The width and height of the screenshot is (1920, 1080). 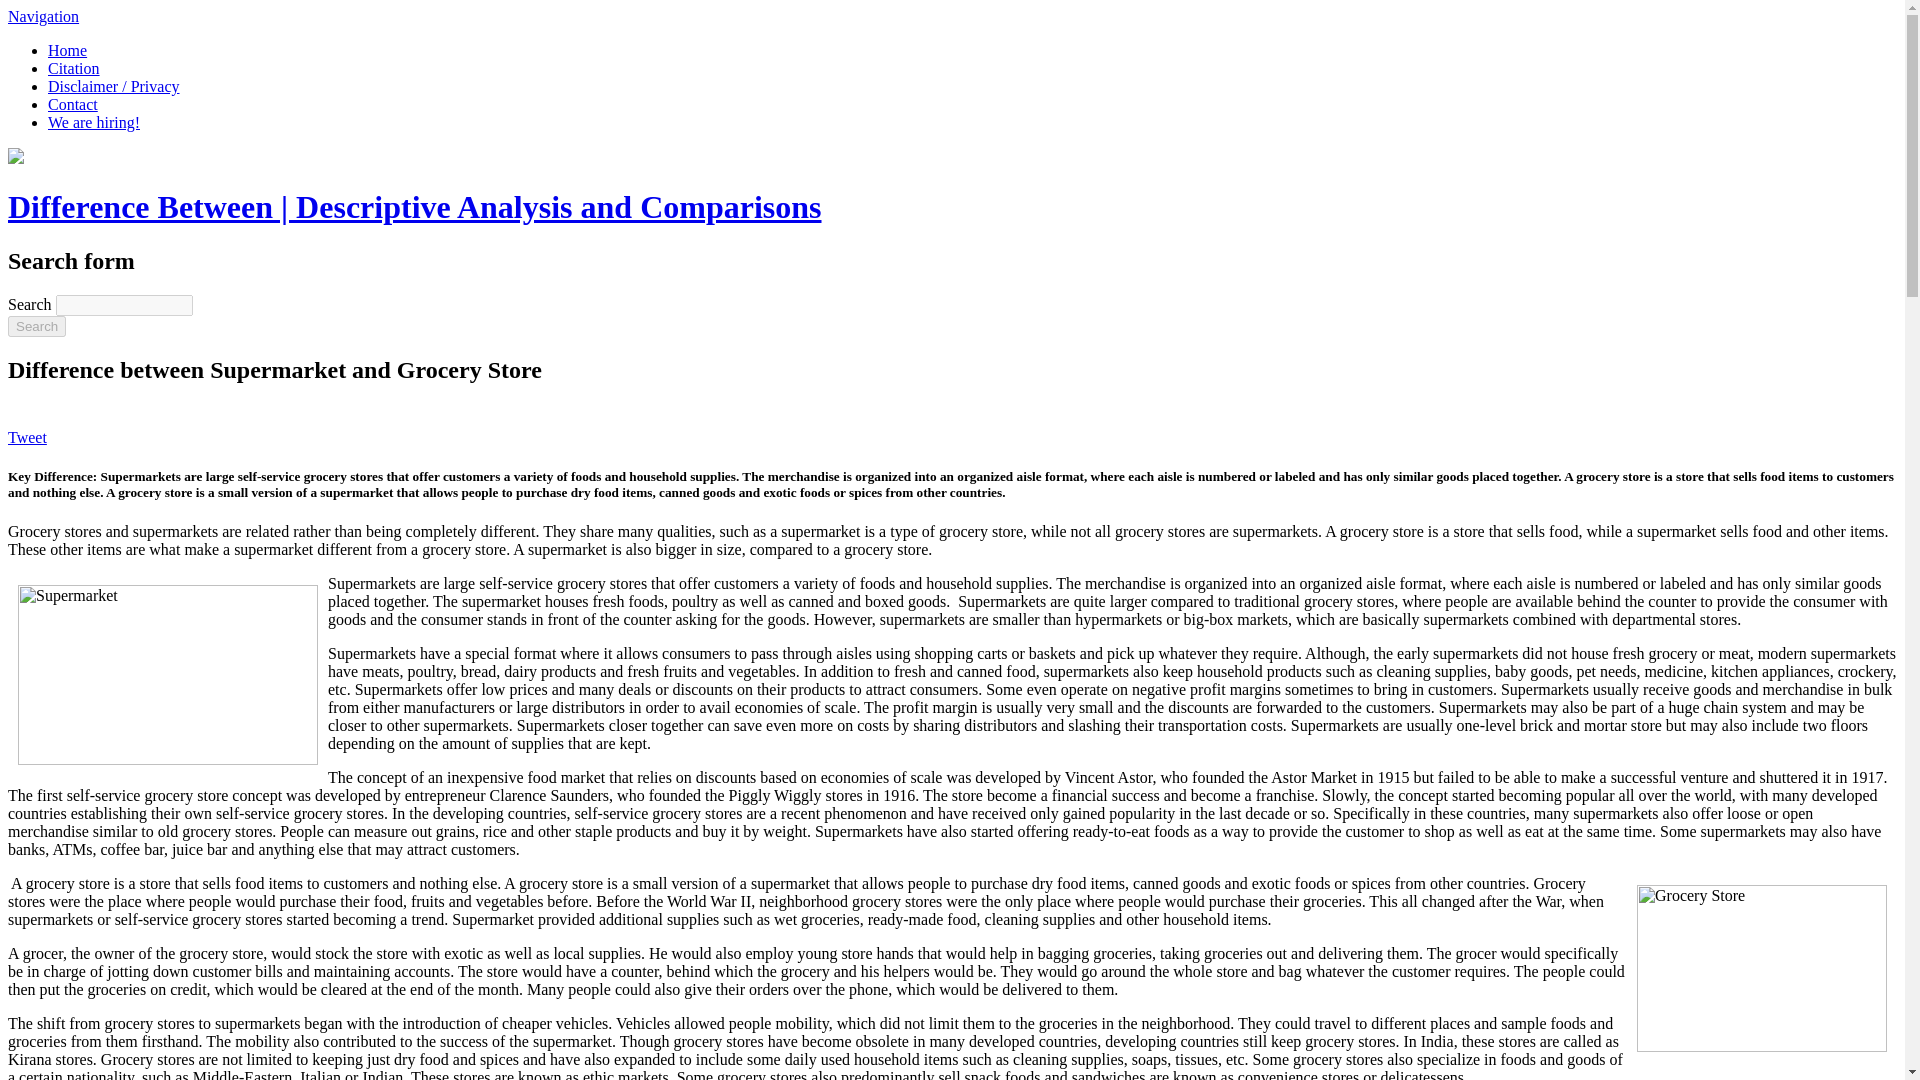 I want to click on Home, so click(x=15, y=158).